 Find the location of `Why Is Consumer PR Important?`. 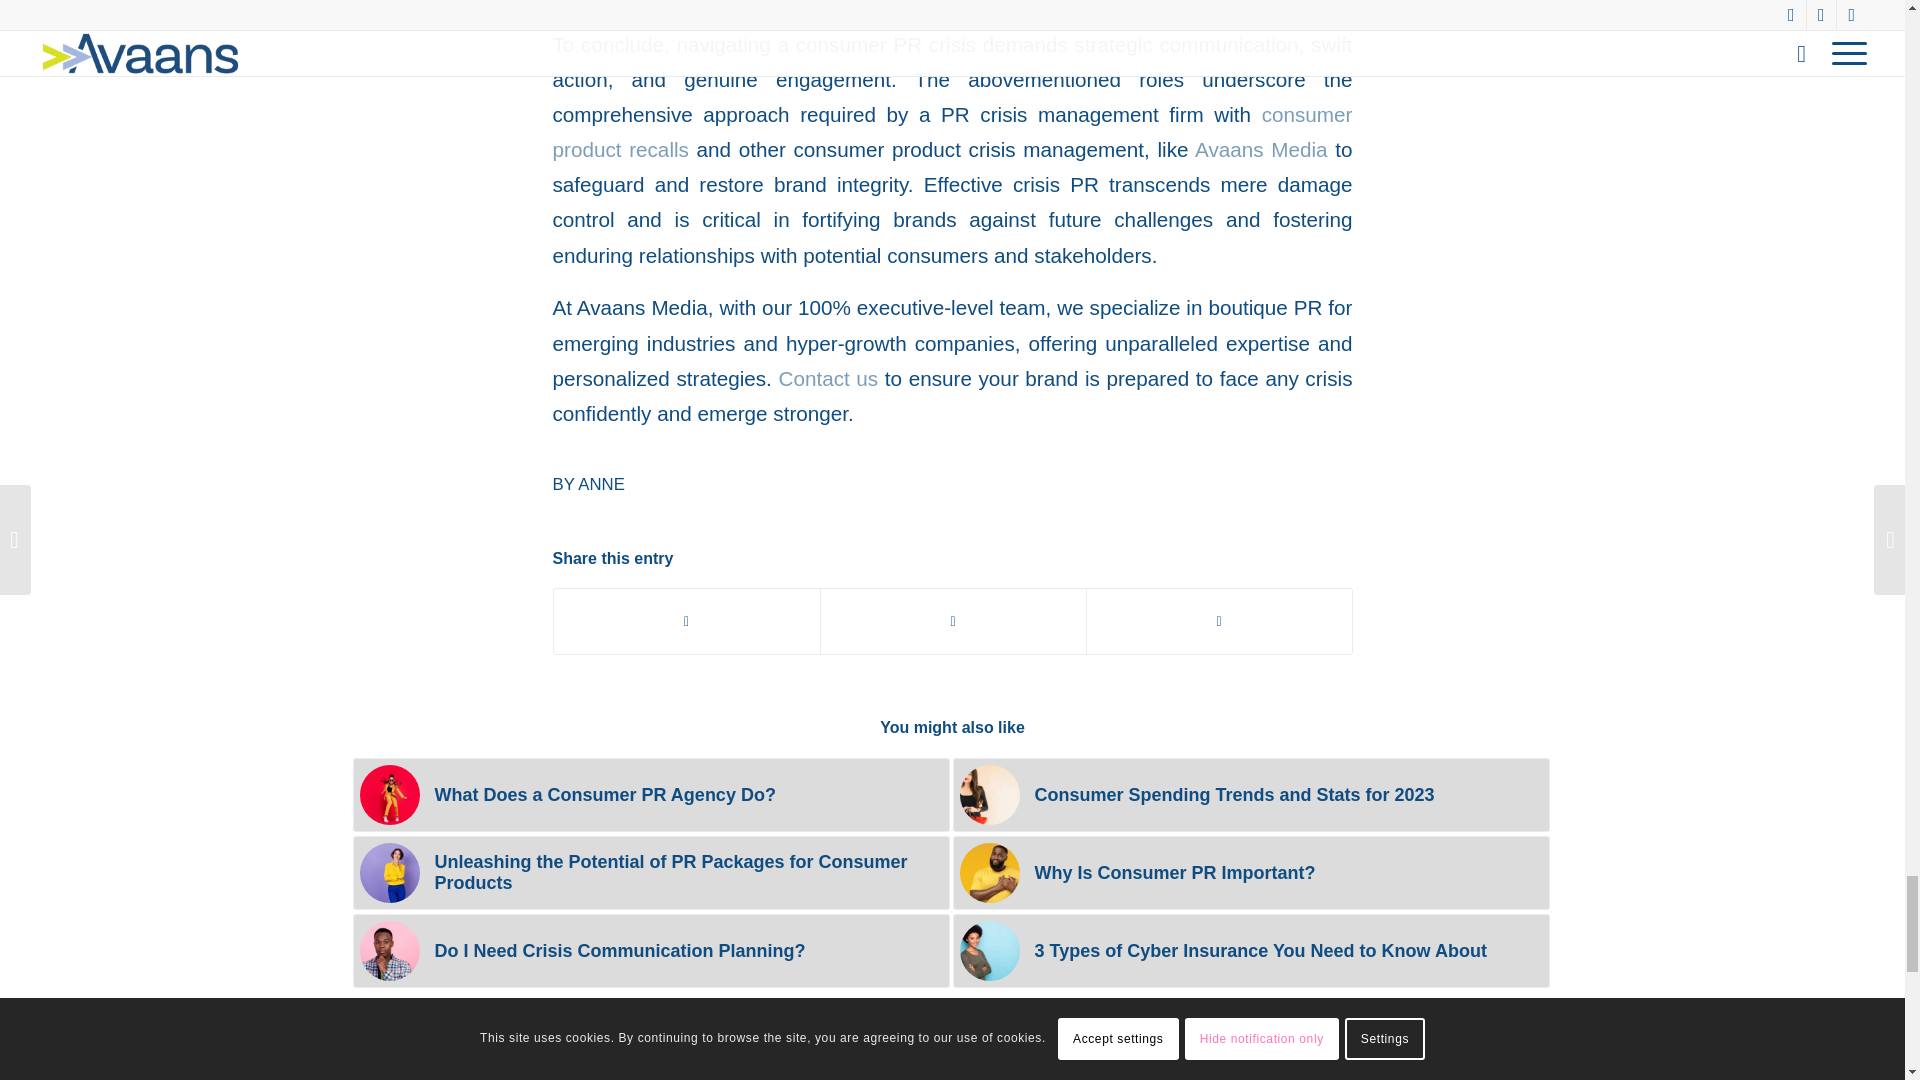

Why Is Consumer PR Important? is located at coordinates (1250, 872).